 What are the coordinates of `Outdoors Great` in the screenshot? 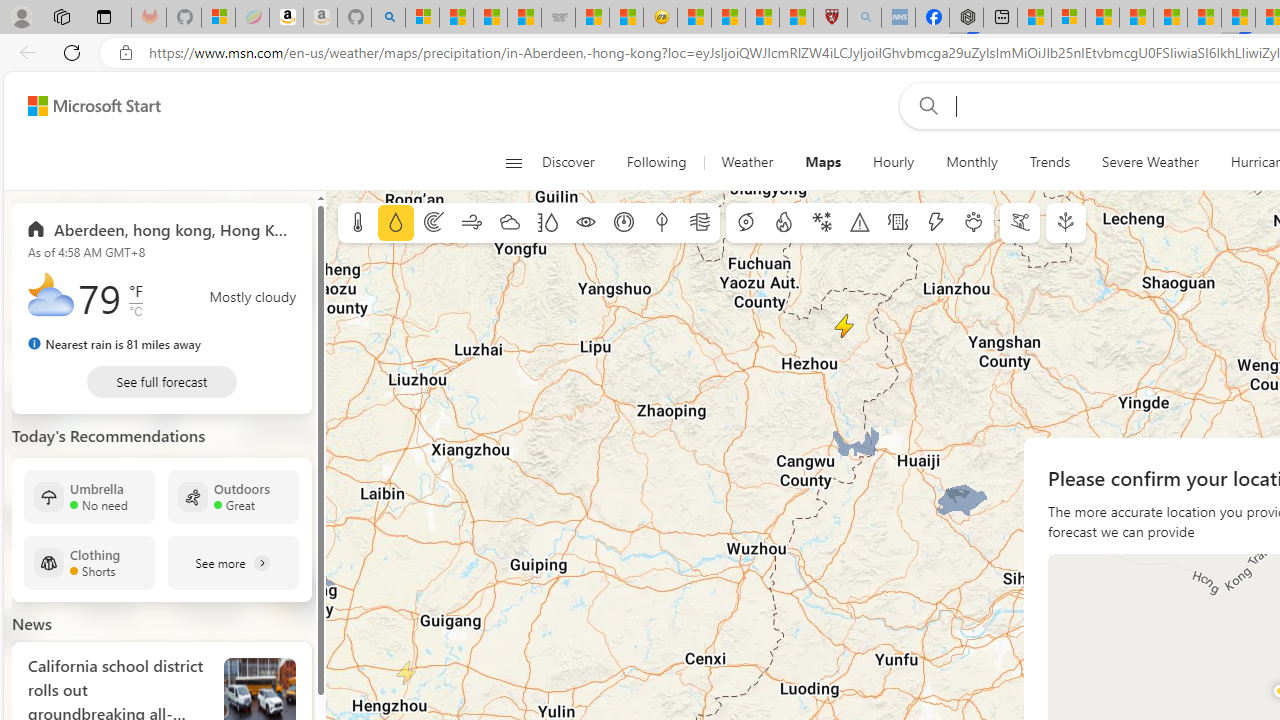 It's located at (233, 497).